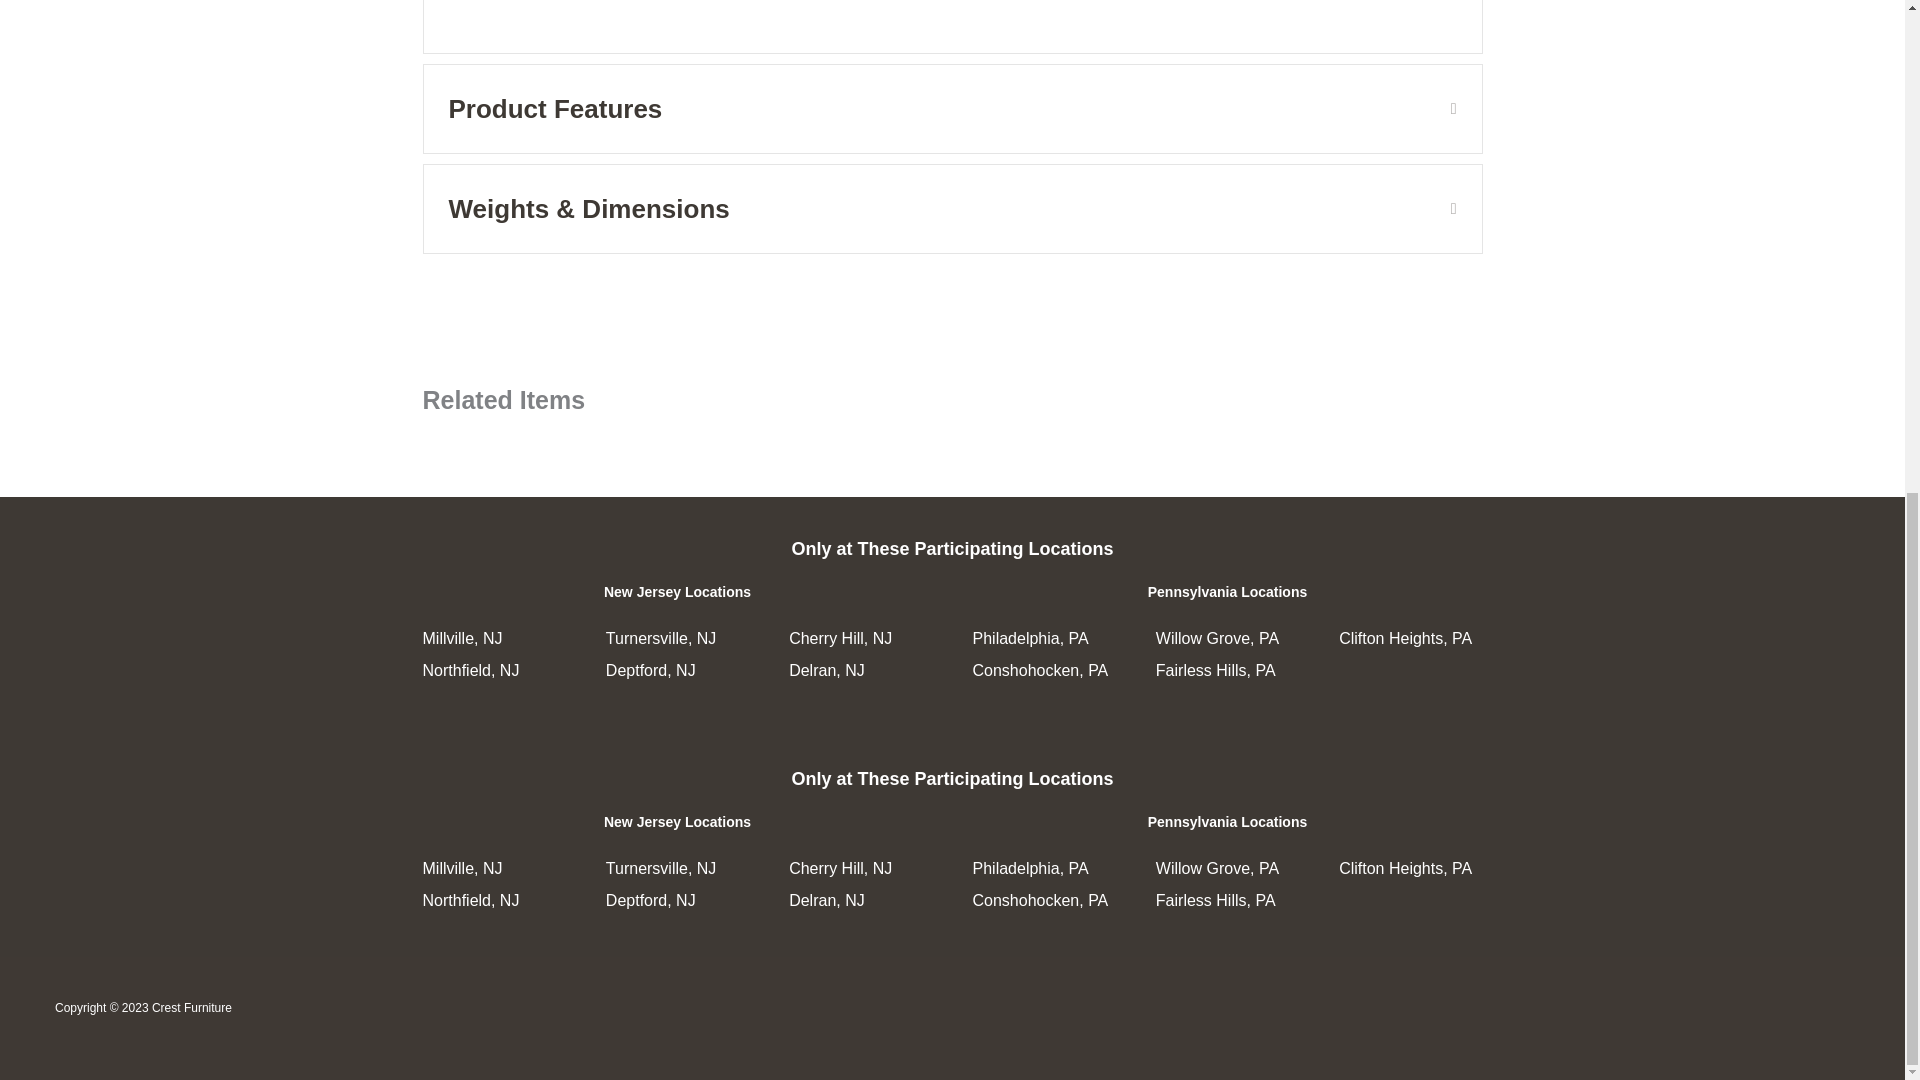 The image size is (1920, 1080). What do you see at coordinates (1039, 900) in the screenshot?
I see `Conshohocken, PA` at bounding box center [1039, 900].